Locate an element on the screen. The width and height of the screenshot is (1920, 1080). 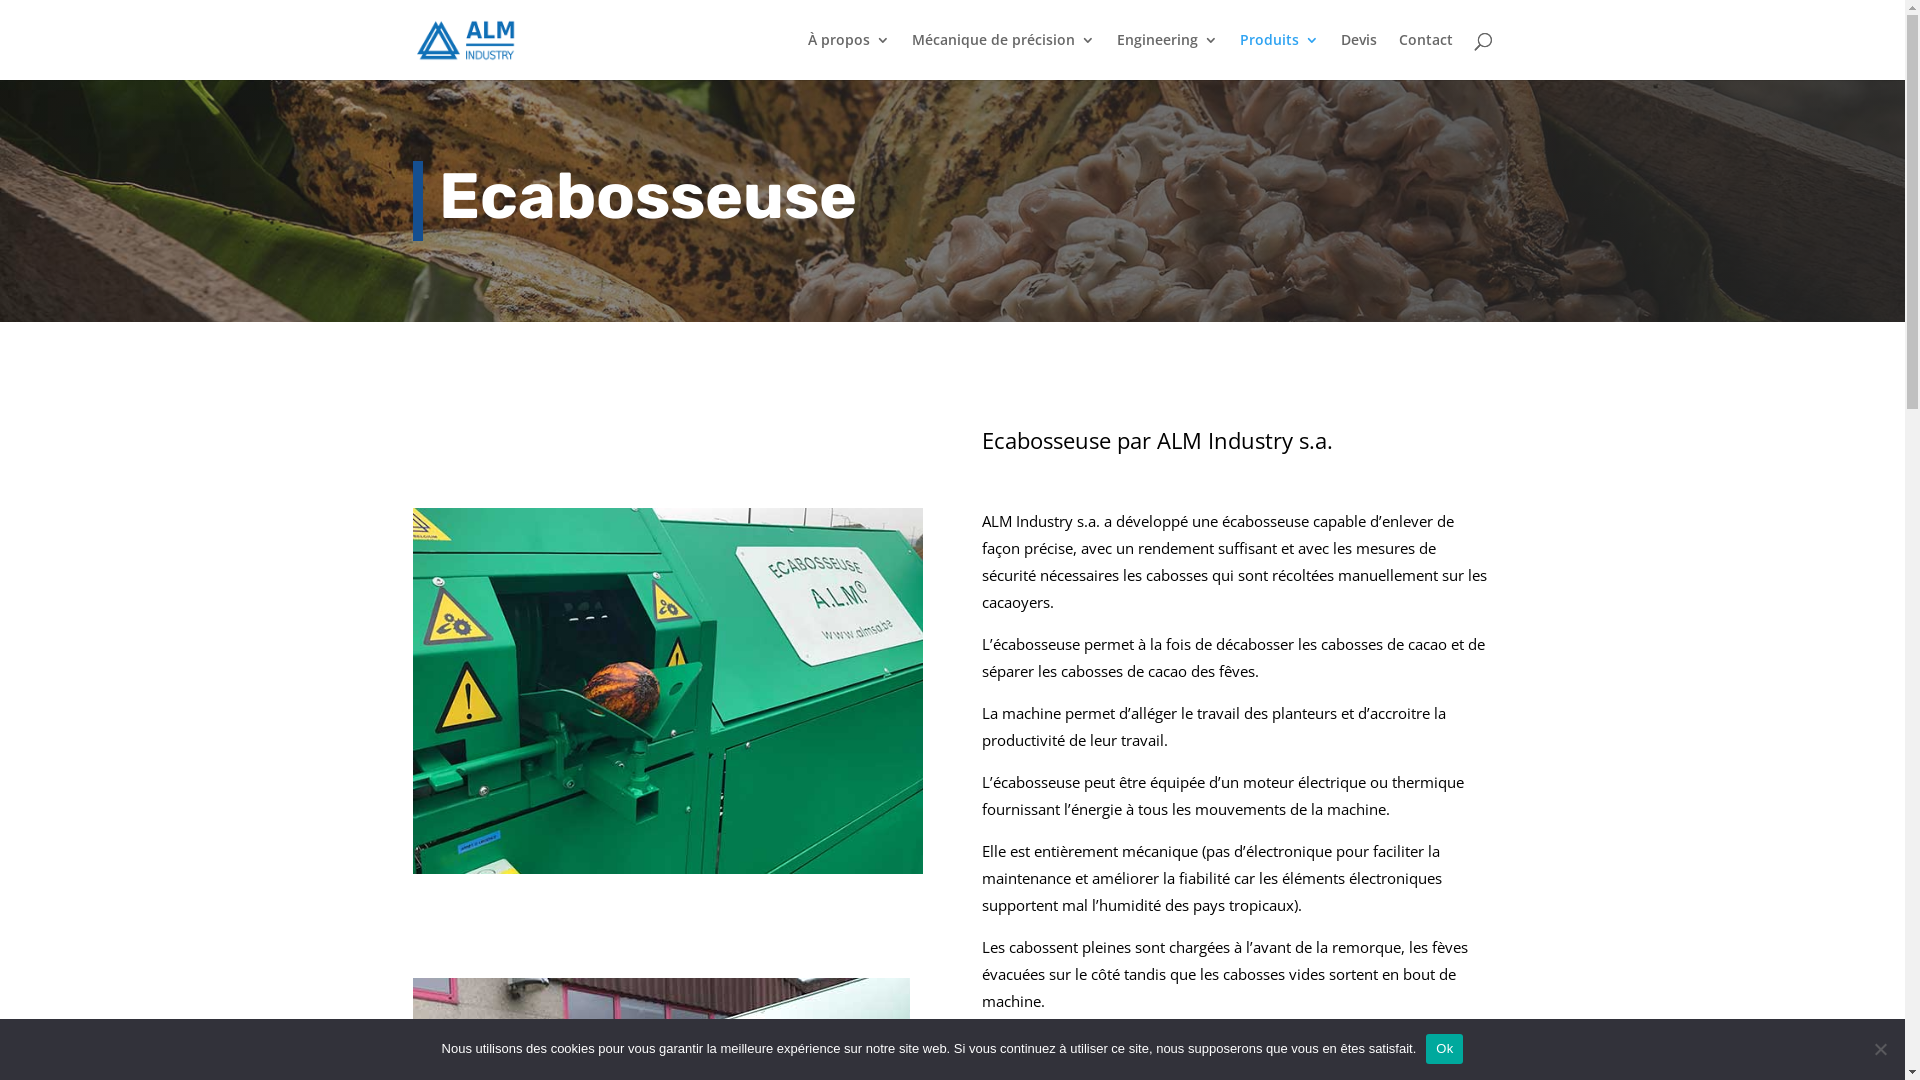
Devis is located at coordinates (1358, 56).